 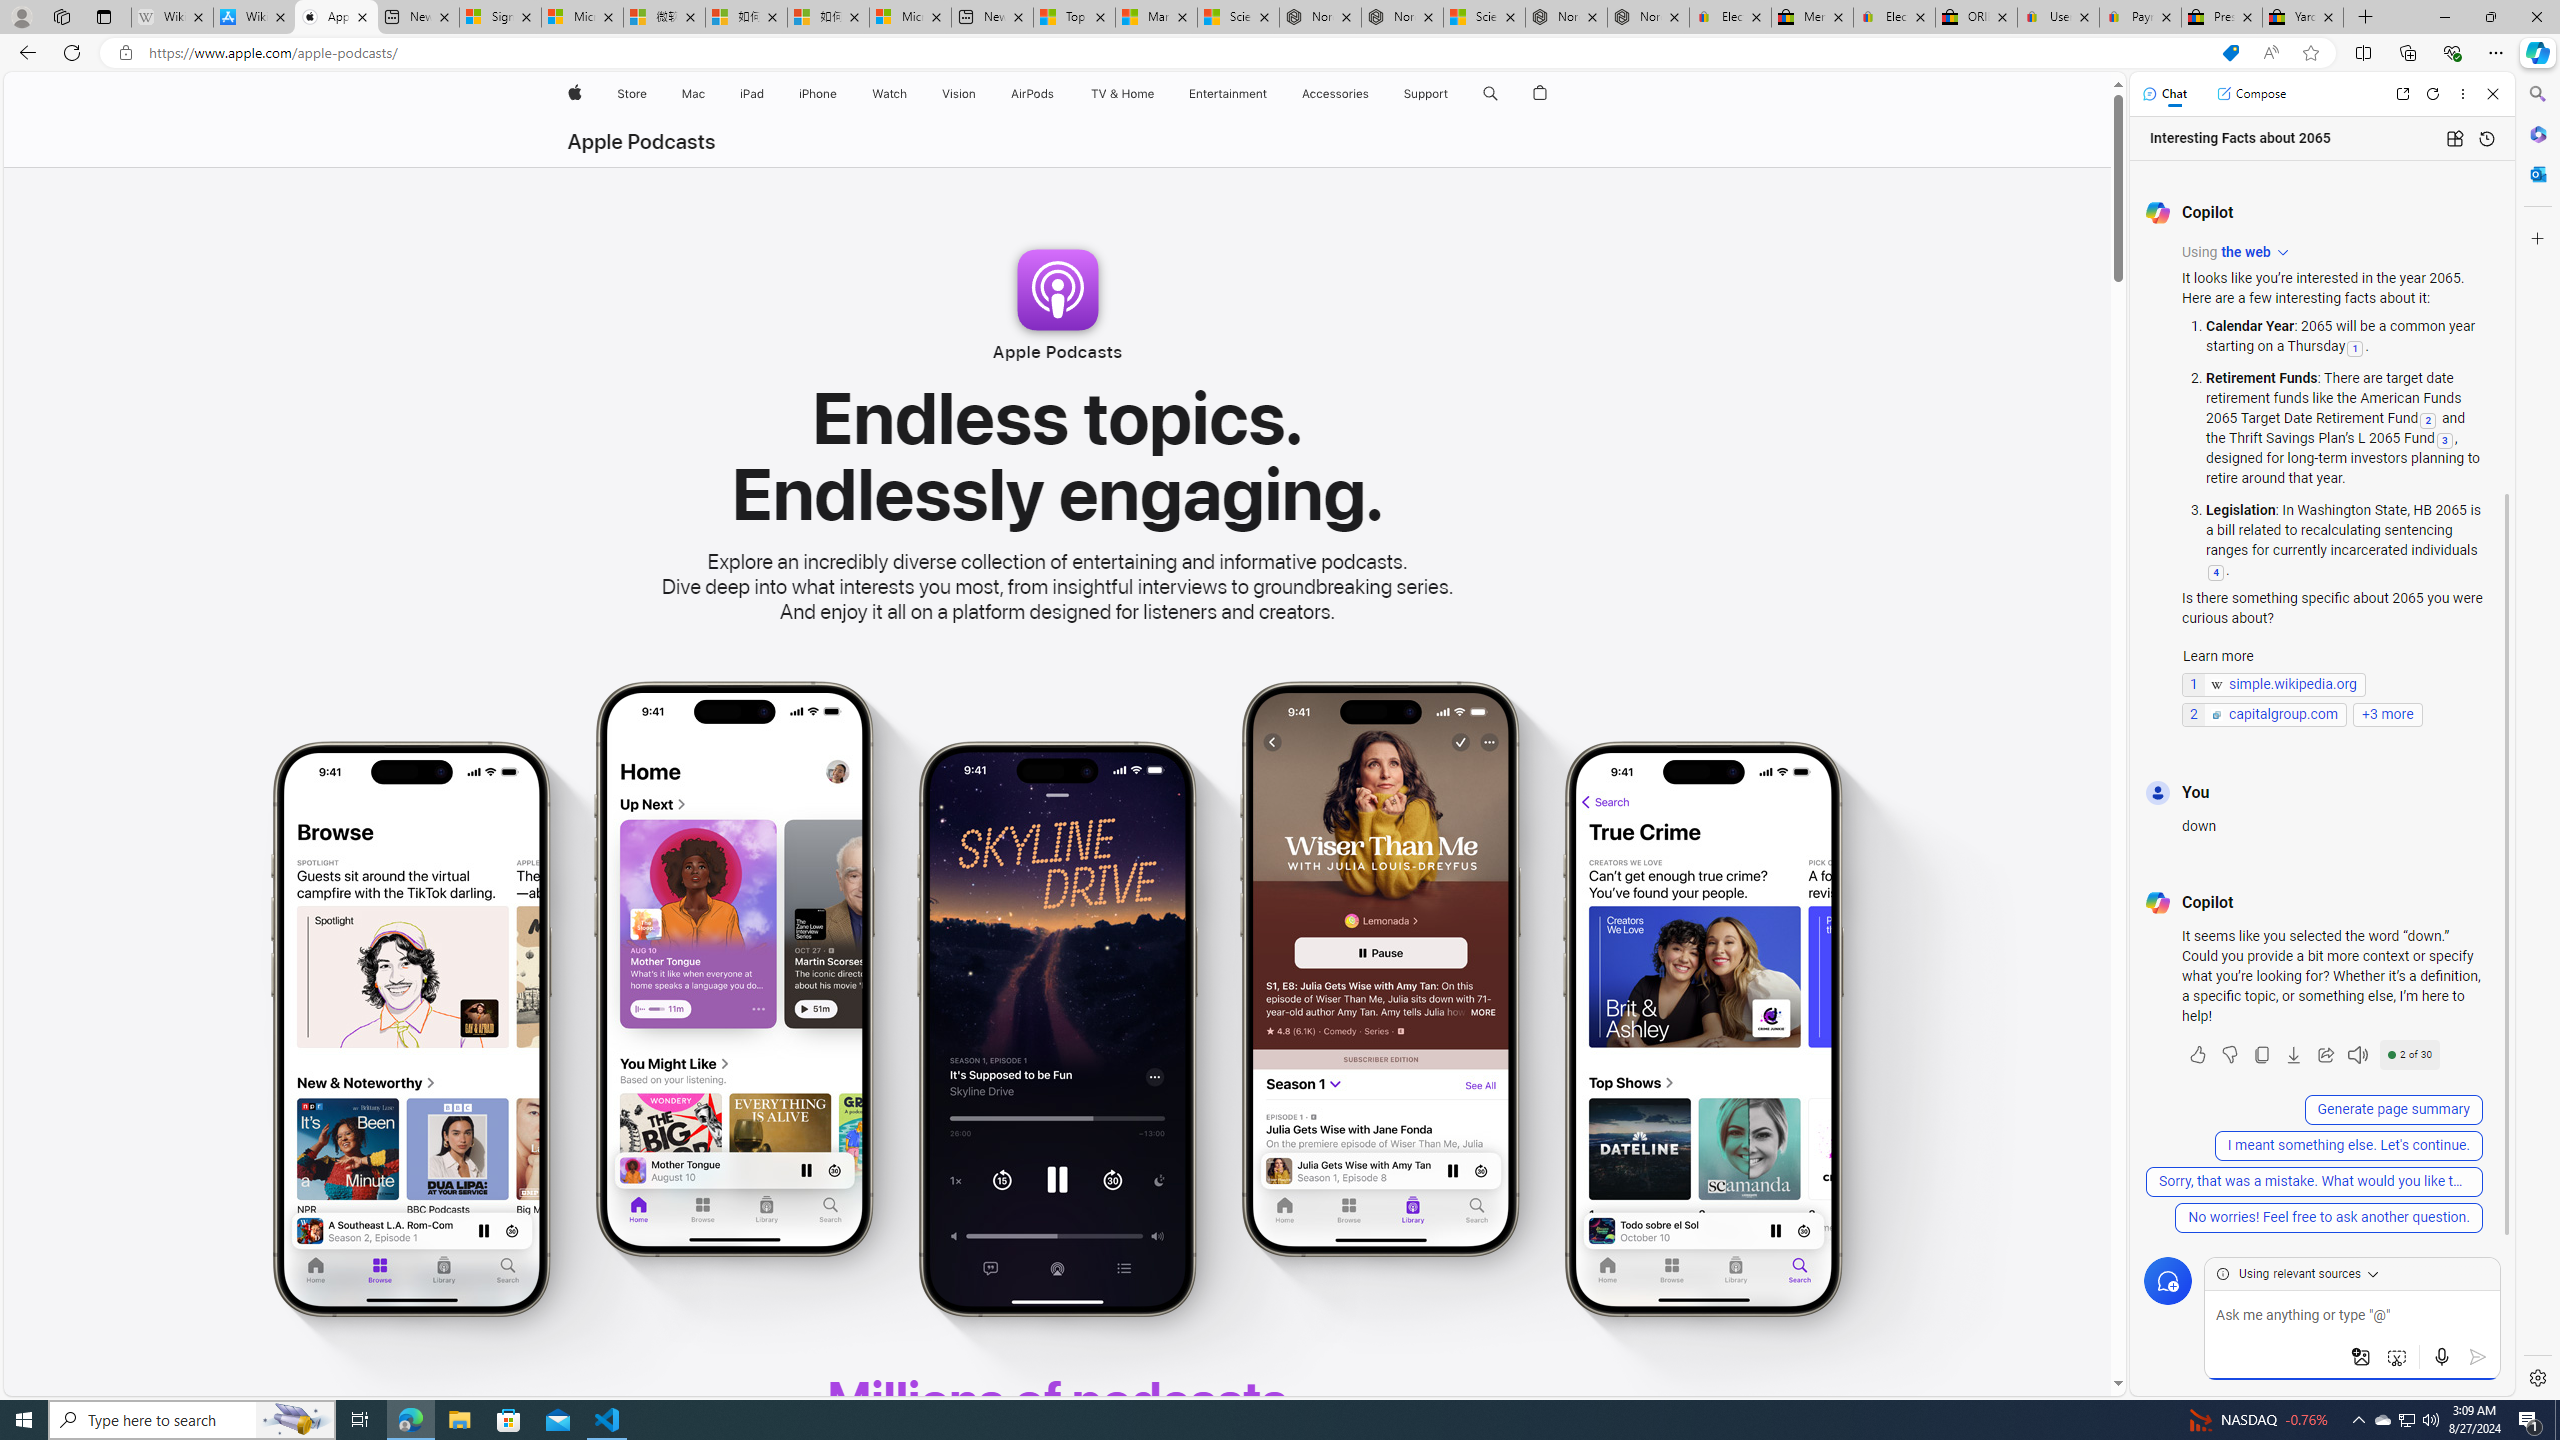 I want to click on Top Stories - MSN, so click(x=1074, y=17).